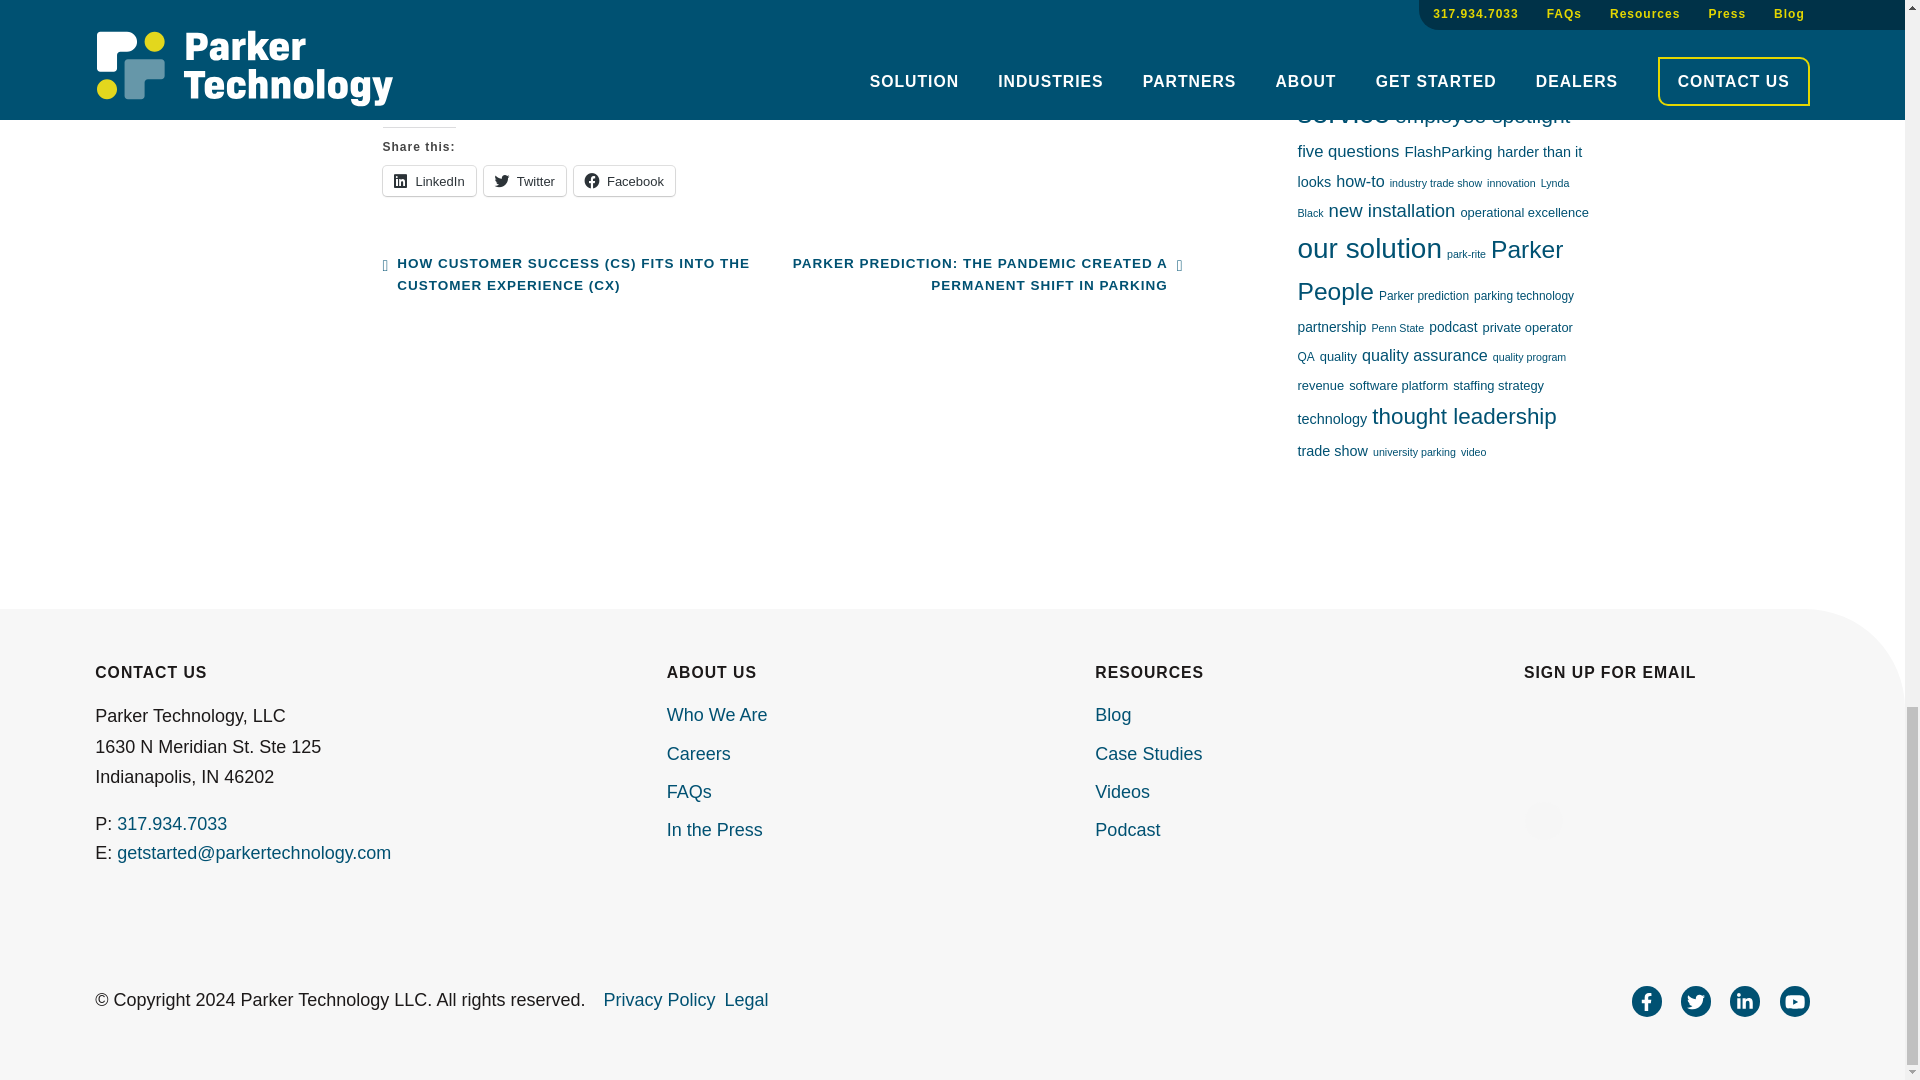 This screenshot has height=1080, width=1920. Describe the element at coordinates (428, 180) in the screenshot. I see `LinkedIn` at that location.